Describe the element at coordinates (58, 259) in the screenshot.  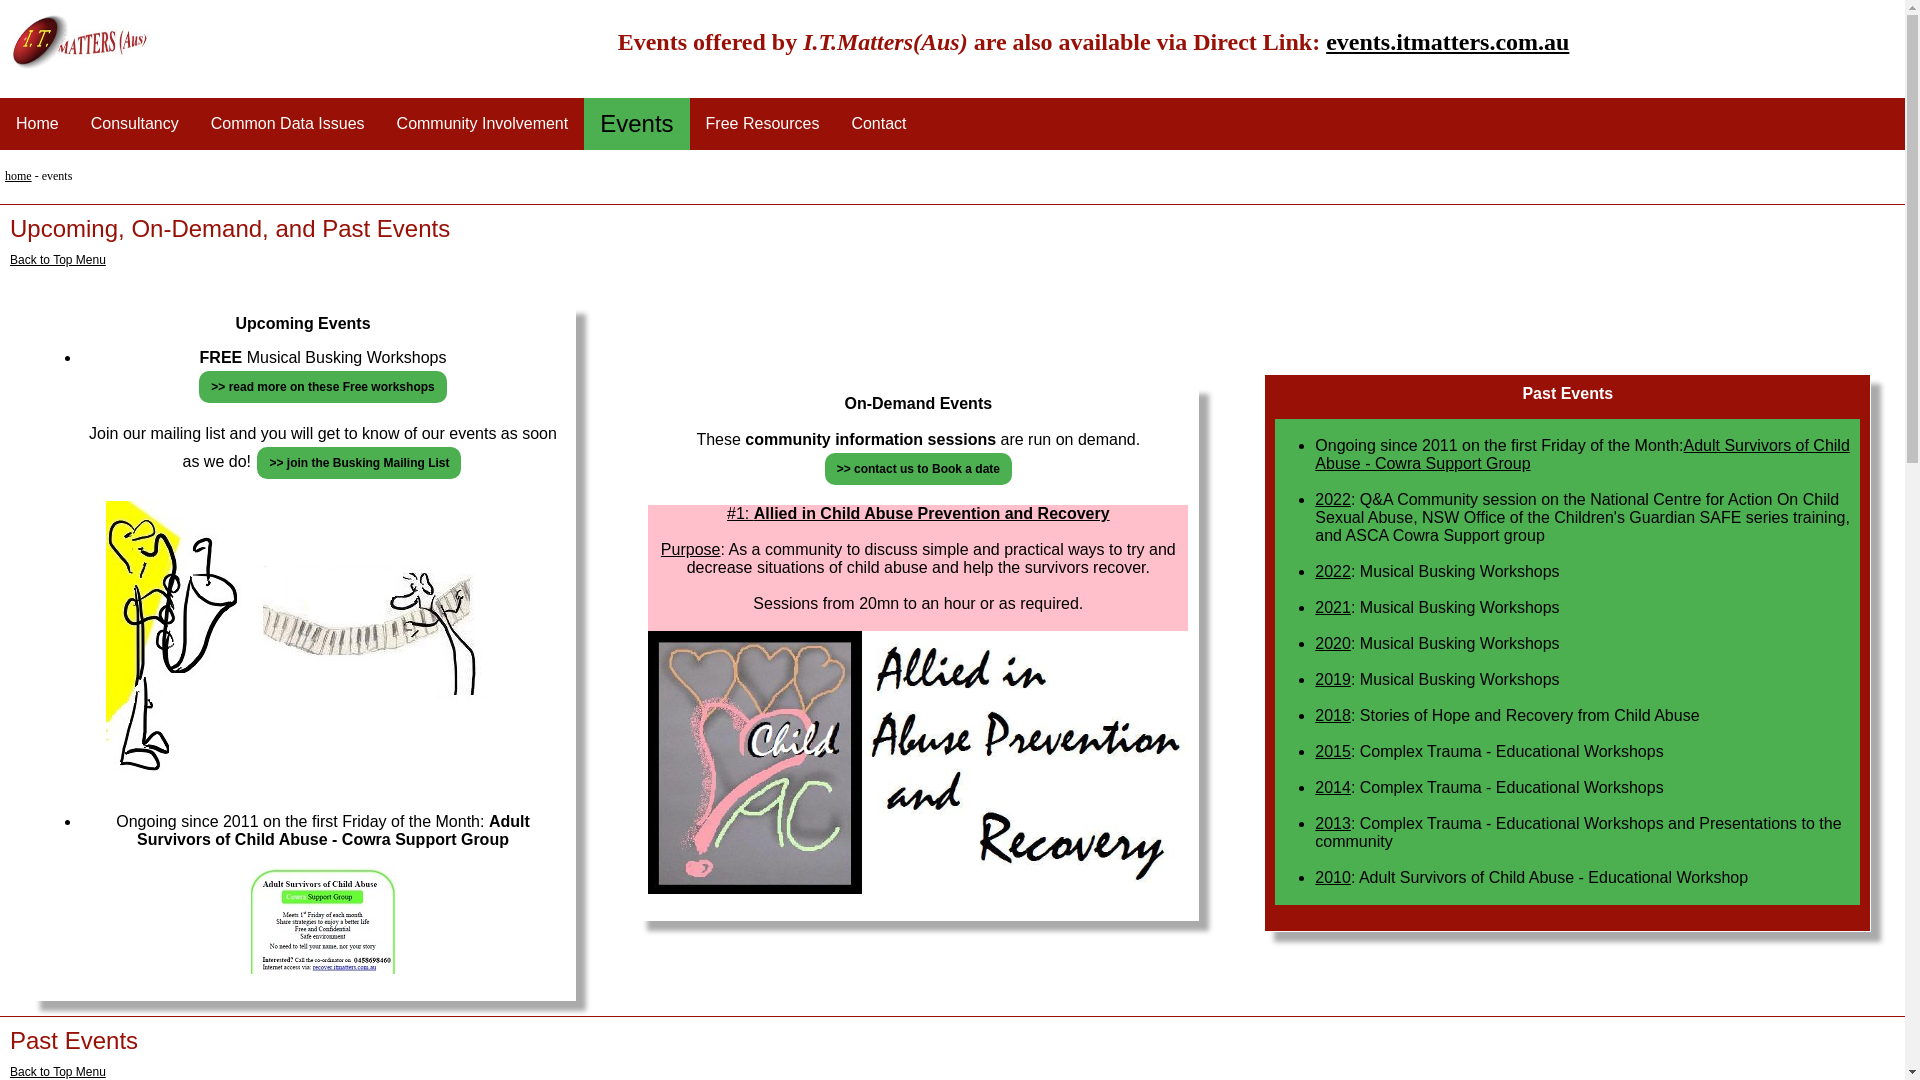
I see `Back to Top Menu` at that location.